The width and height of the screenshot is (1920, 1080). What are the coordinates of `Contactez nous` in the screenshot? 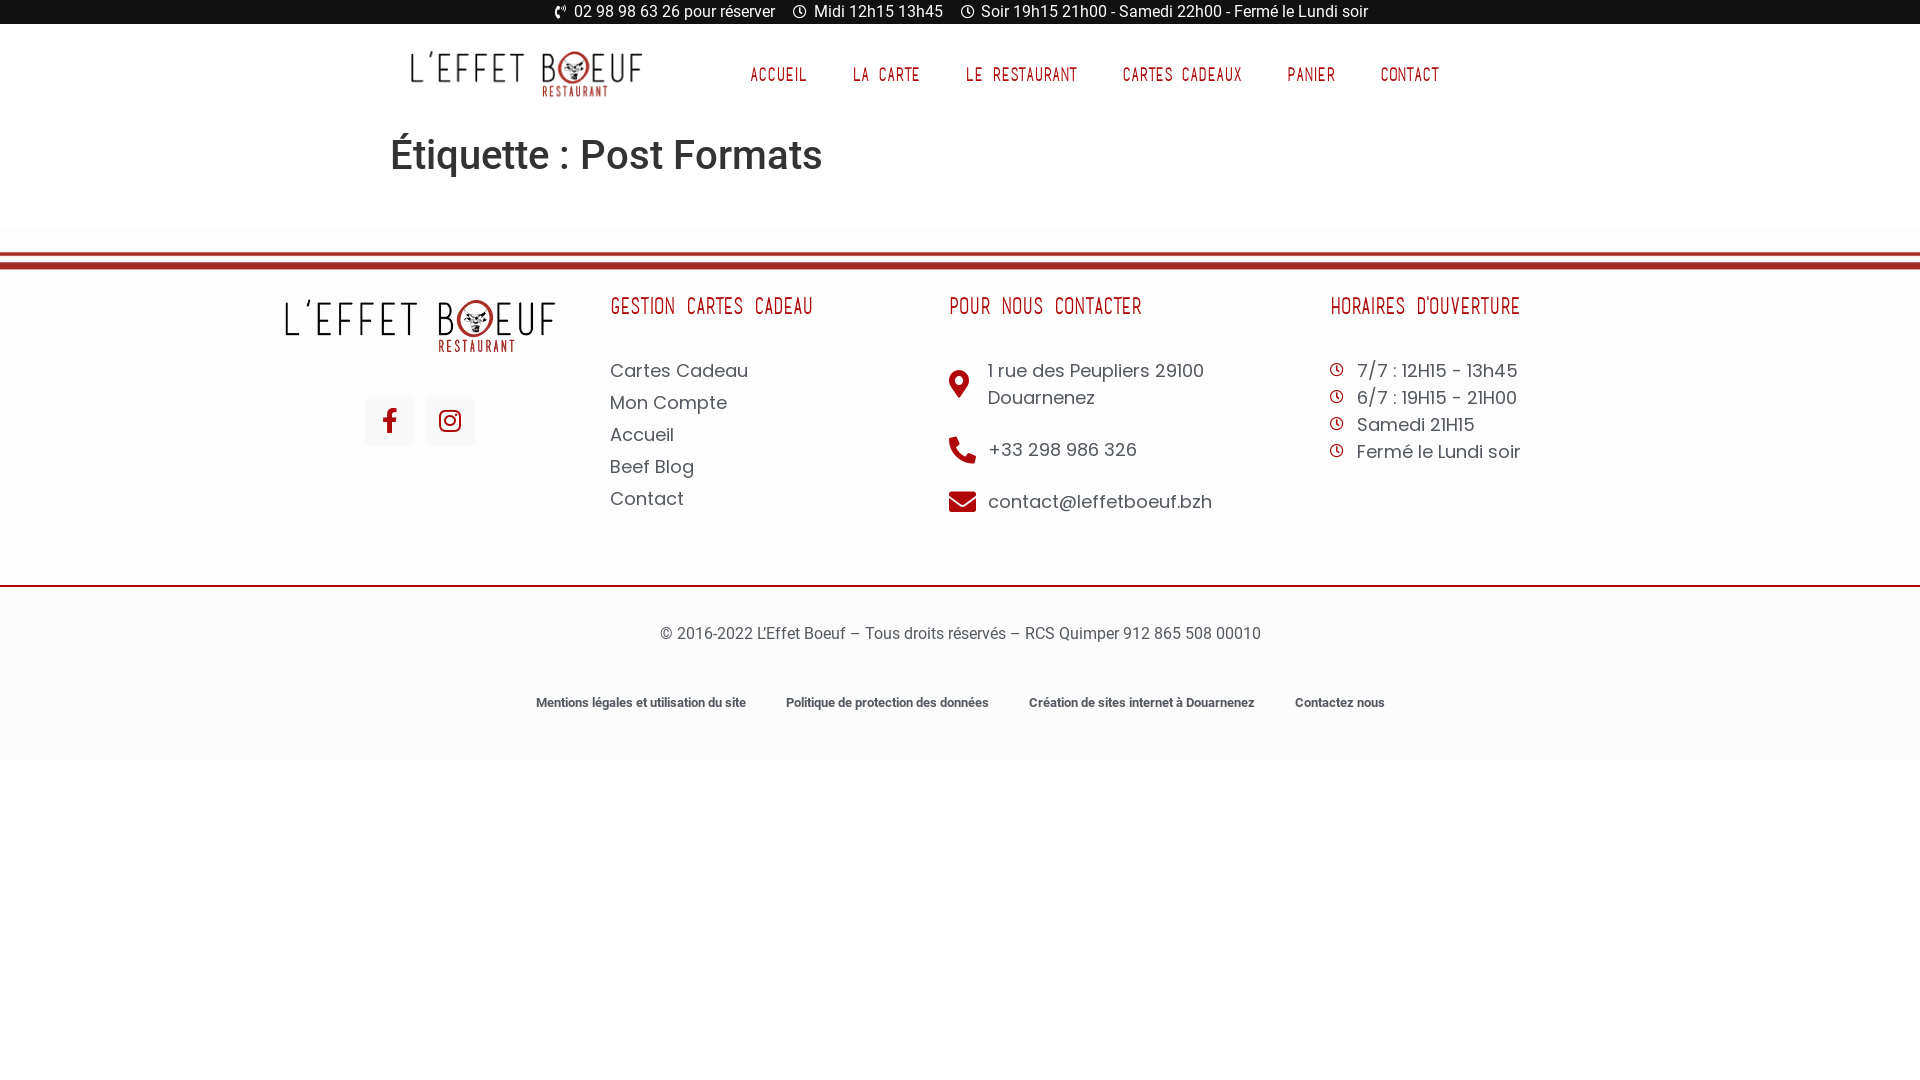 It's located at (1339, 703).